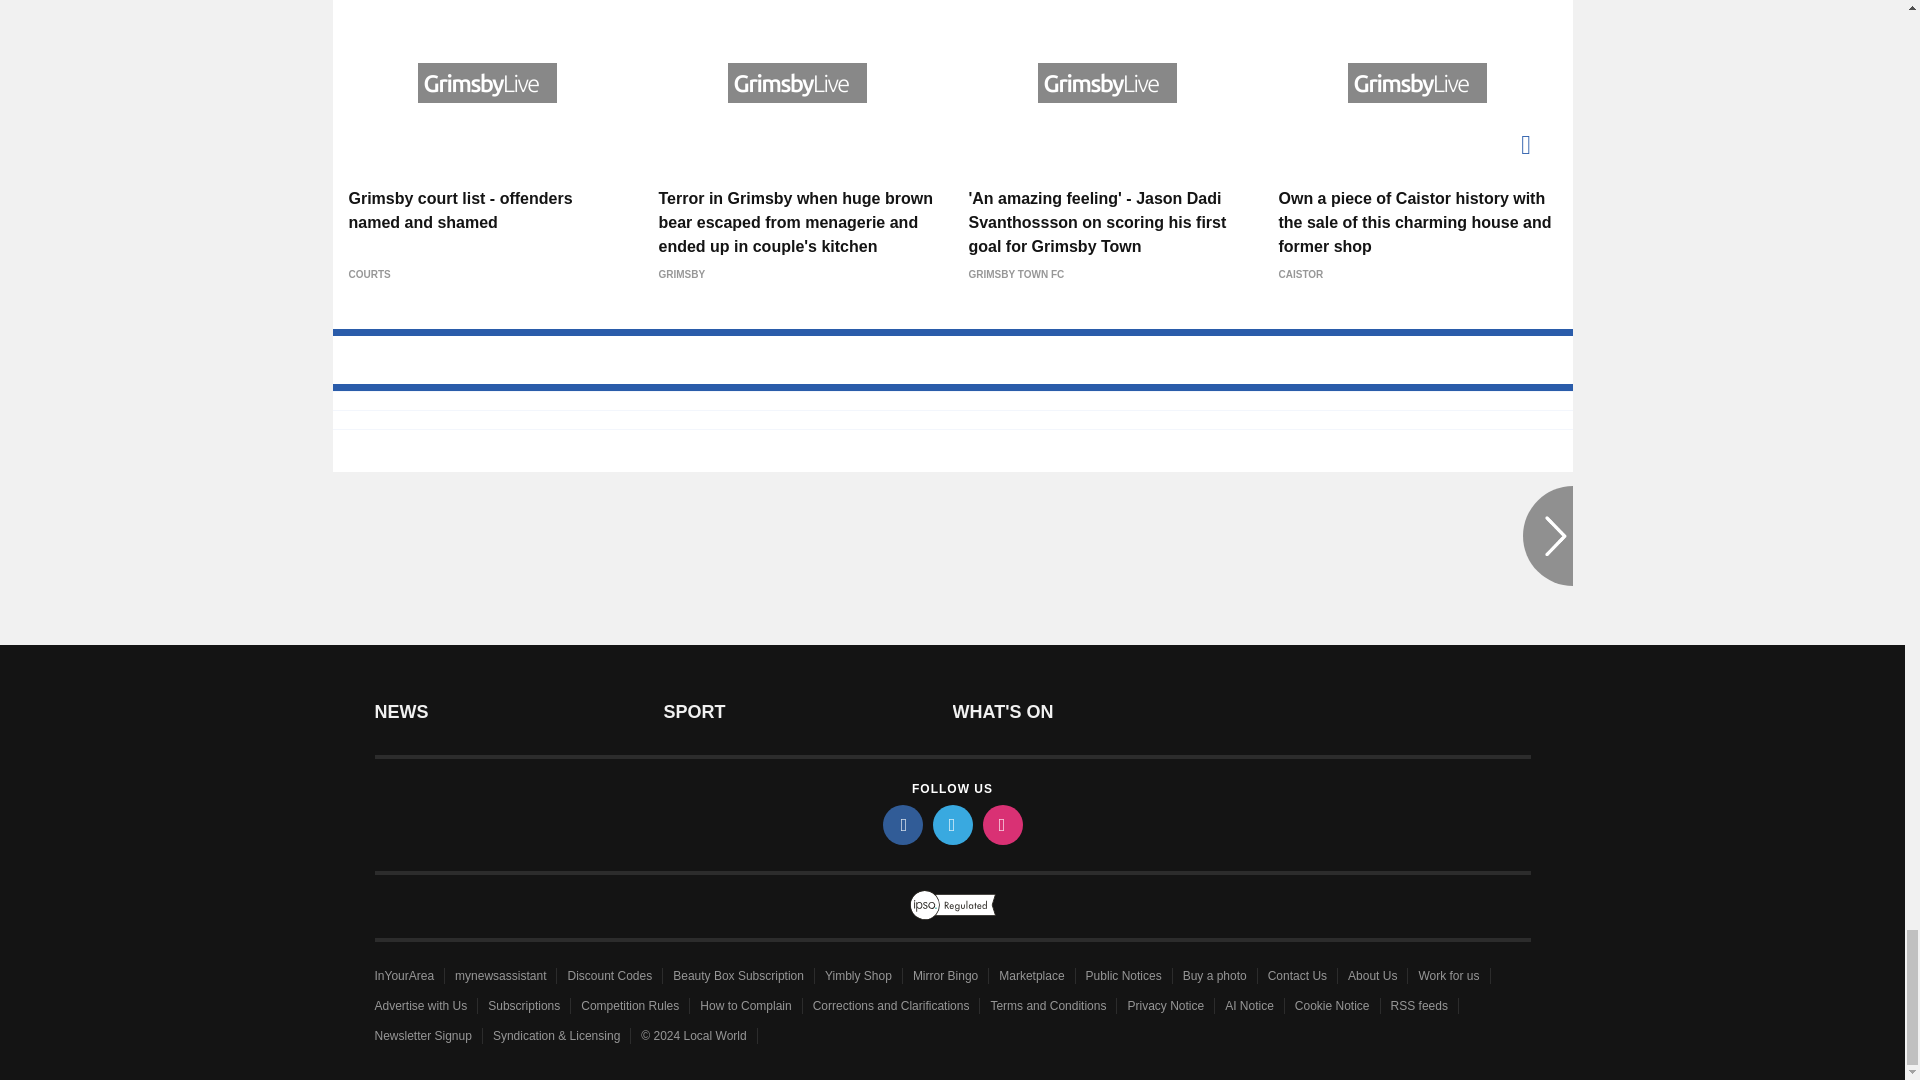 The height and width of the screenshot is (1080, 1920). What do you see at coordinates (1001, 824) in the screenshot?
I see `instagram` at bounding box center [1001, 824].